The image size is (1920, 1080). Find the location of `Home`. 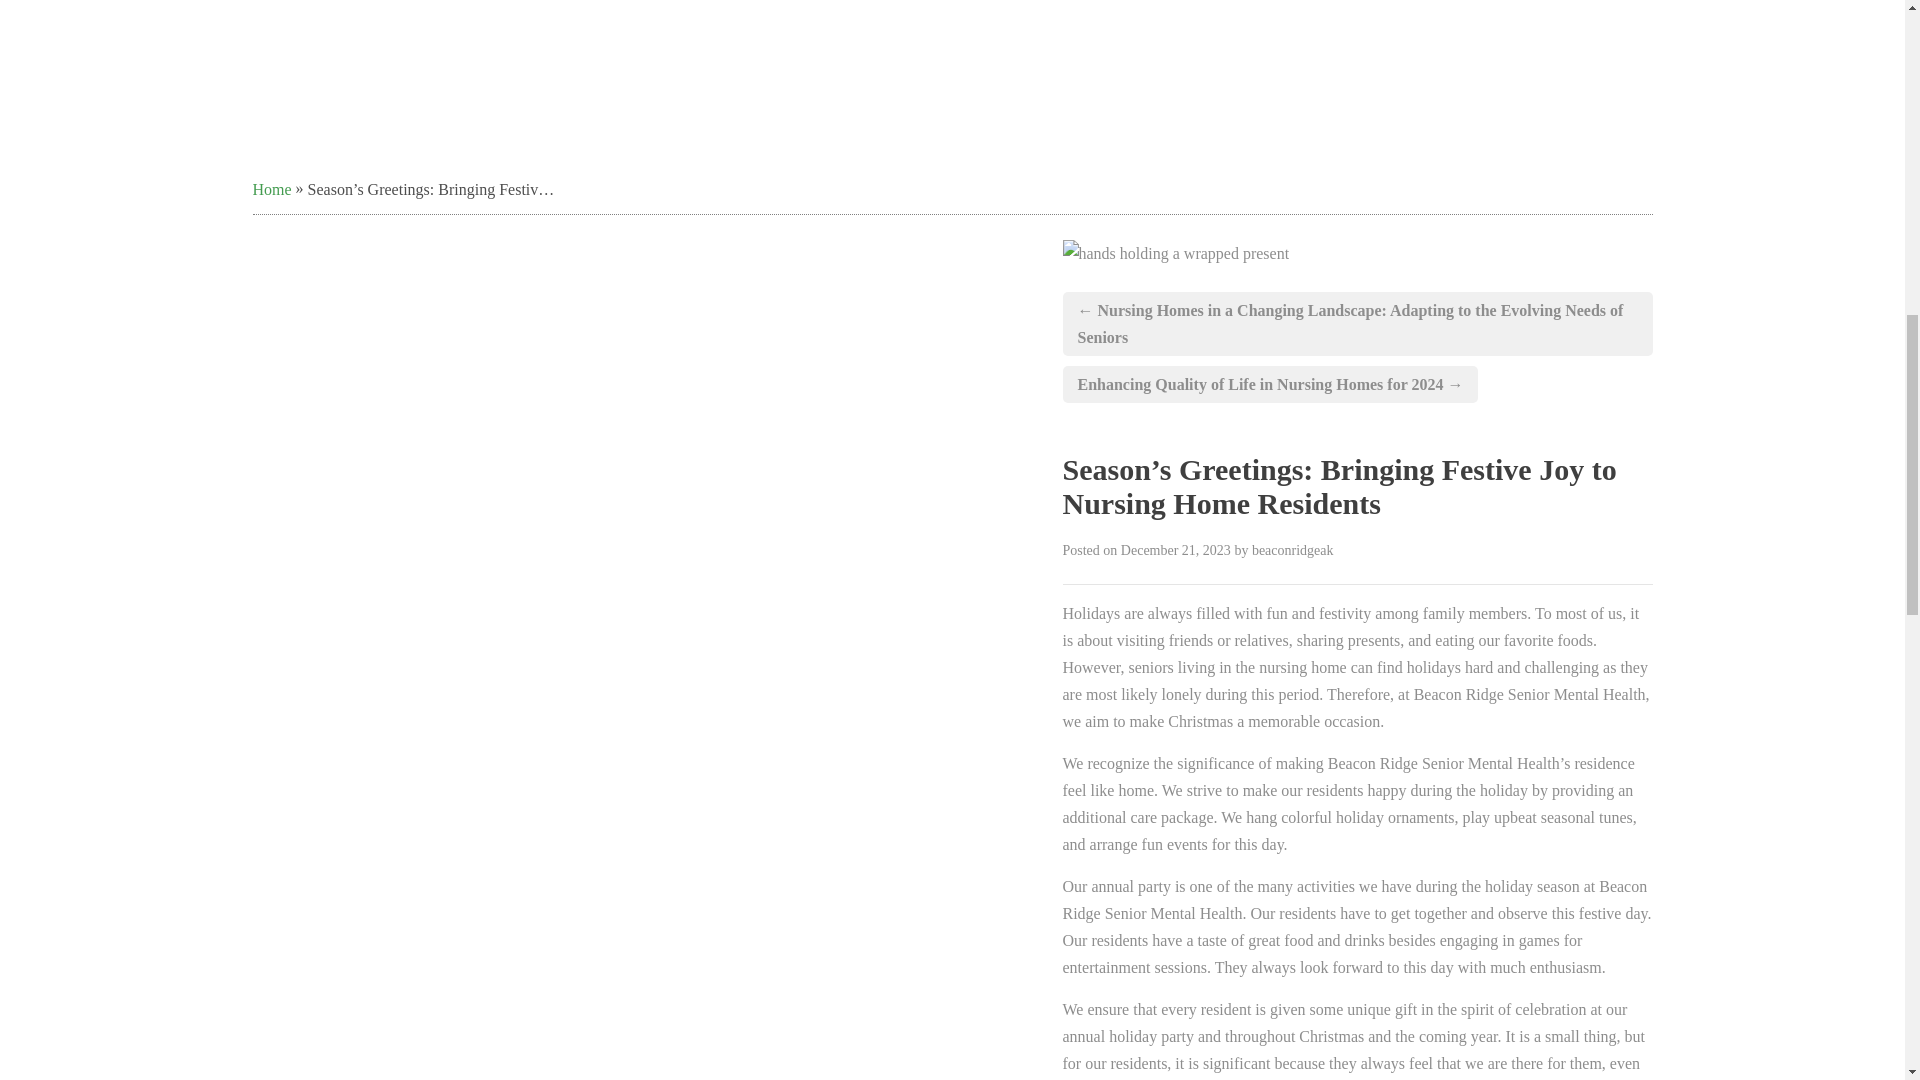

Home is located at coordinates (271, 190).